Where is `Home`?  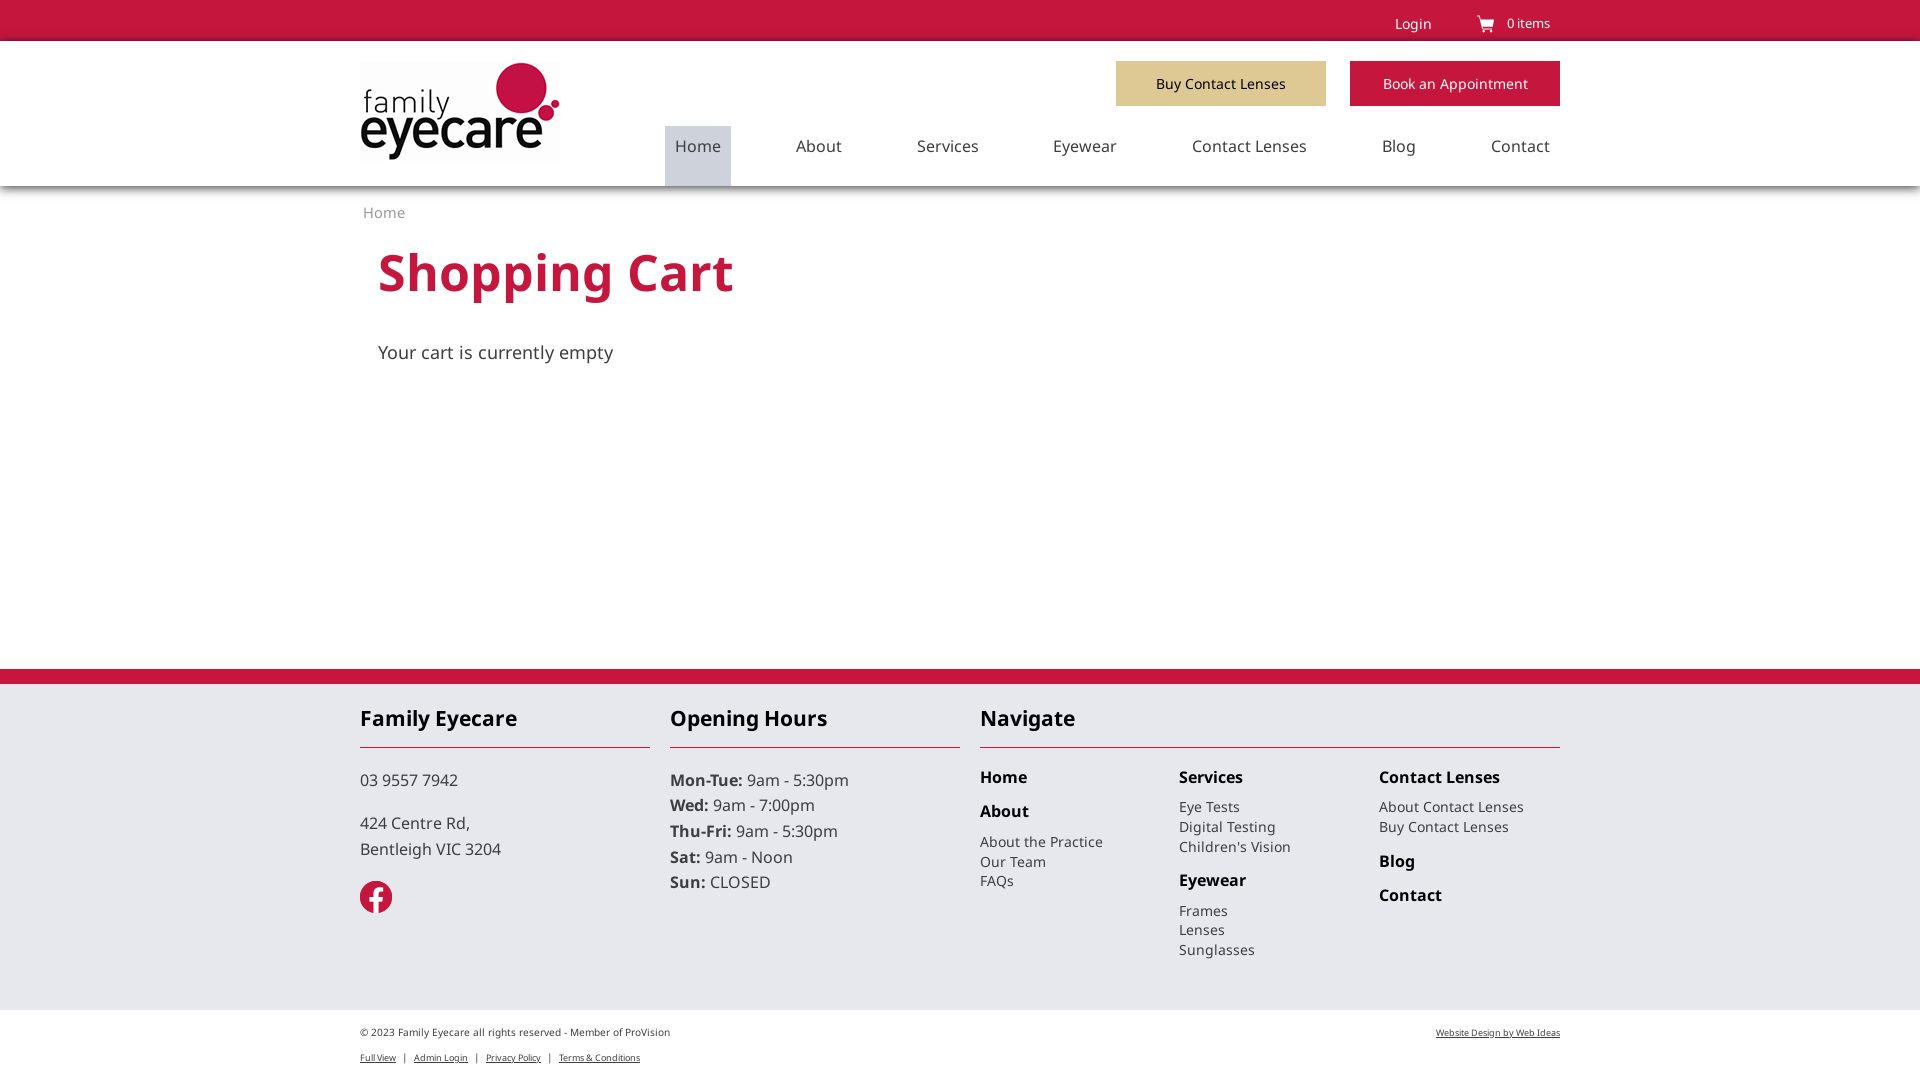 Home is located at coordinates (1003, 777).